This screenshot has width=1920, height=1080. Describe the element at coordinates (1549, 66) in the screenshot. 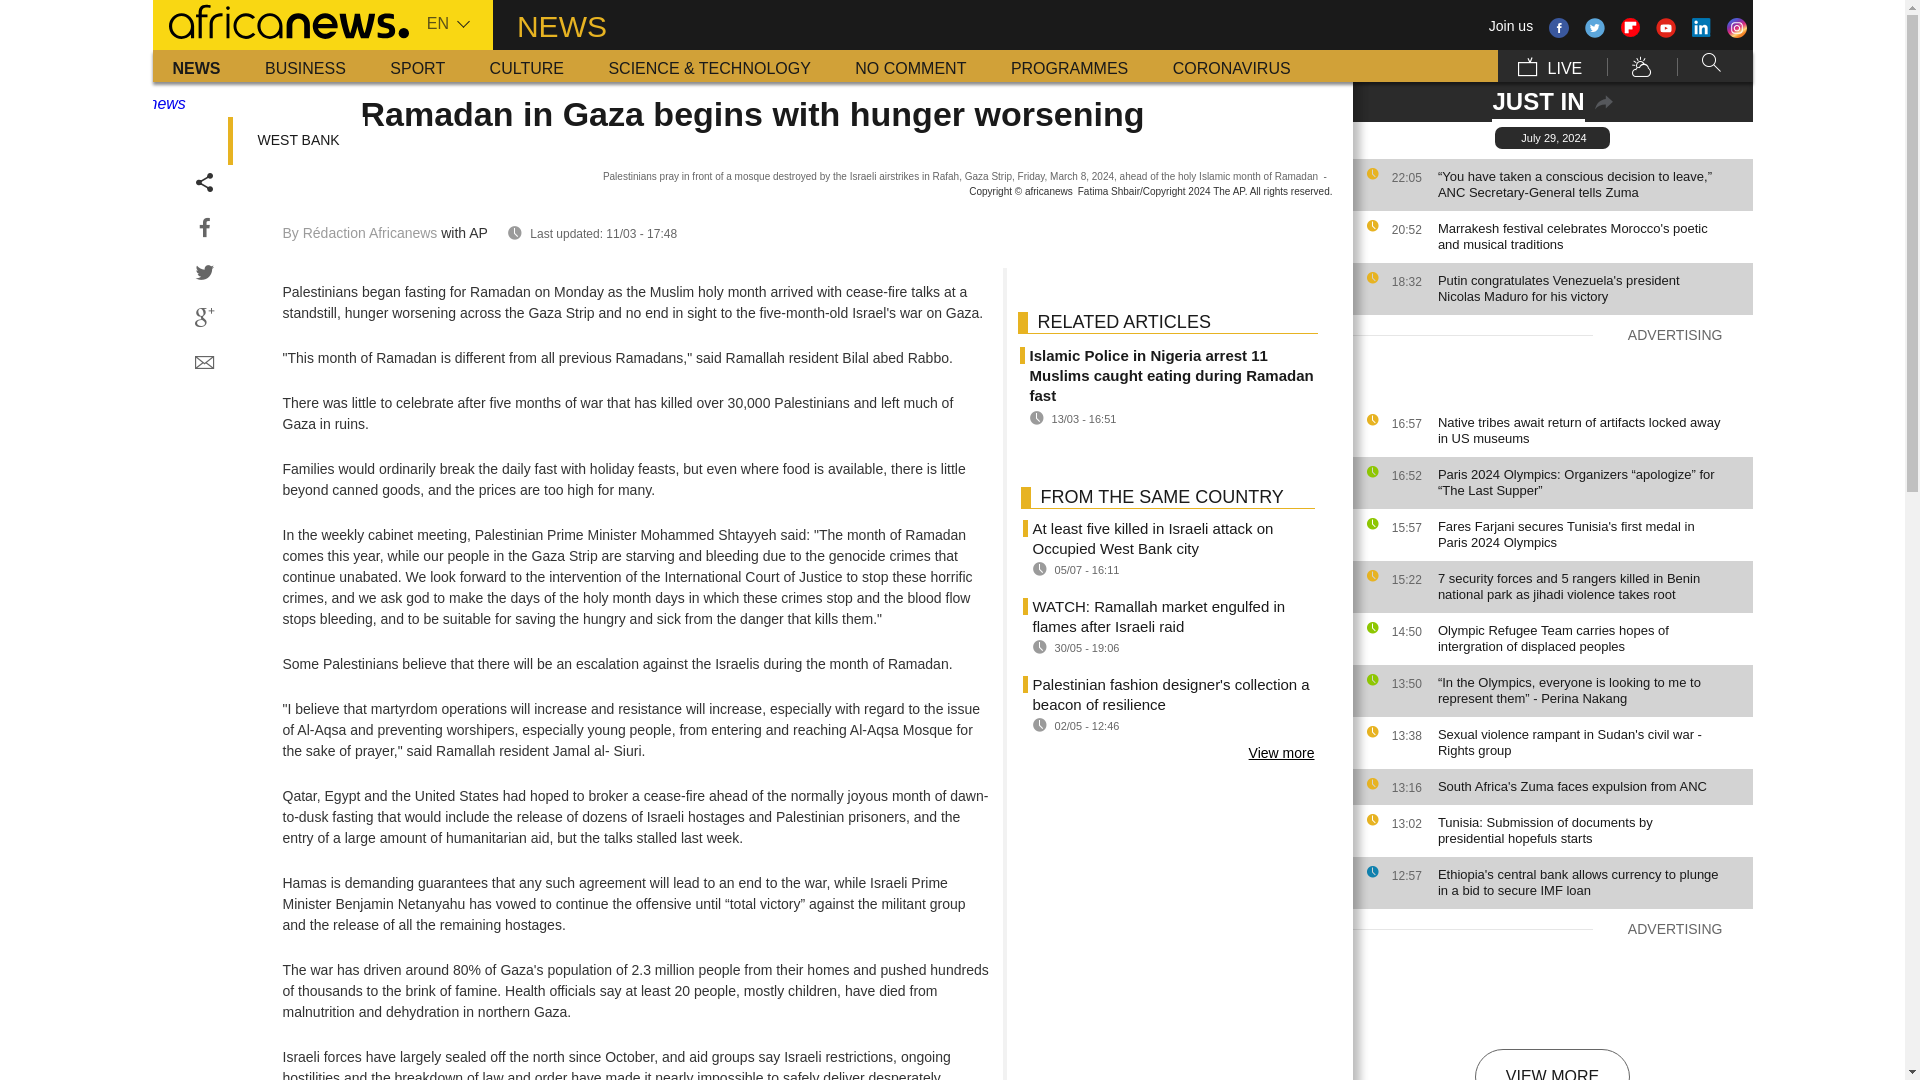

I see `LIVE` at that location.